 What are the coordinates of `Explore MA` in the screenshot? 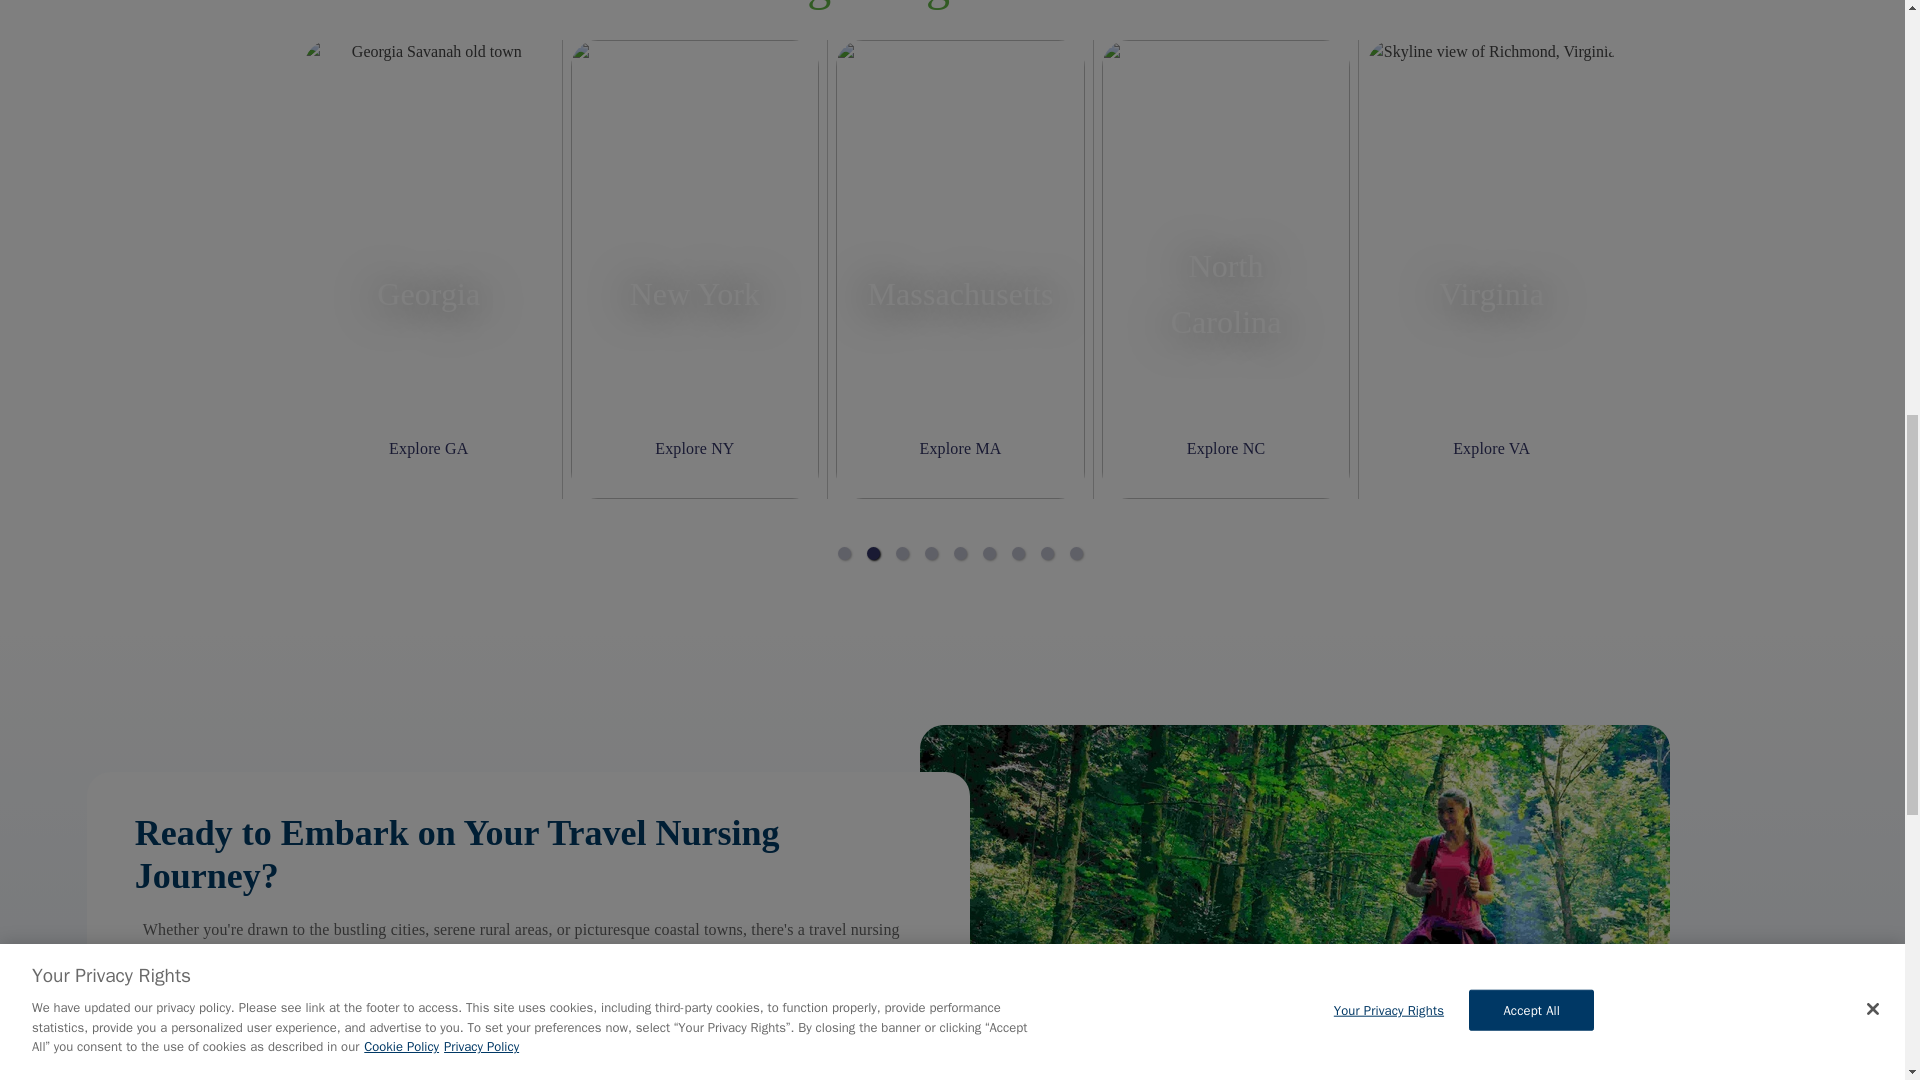 It's located at (960, 448).